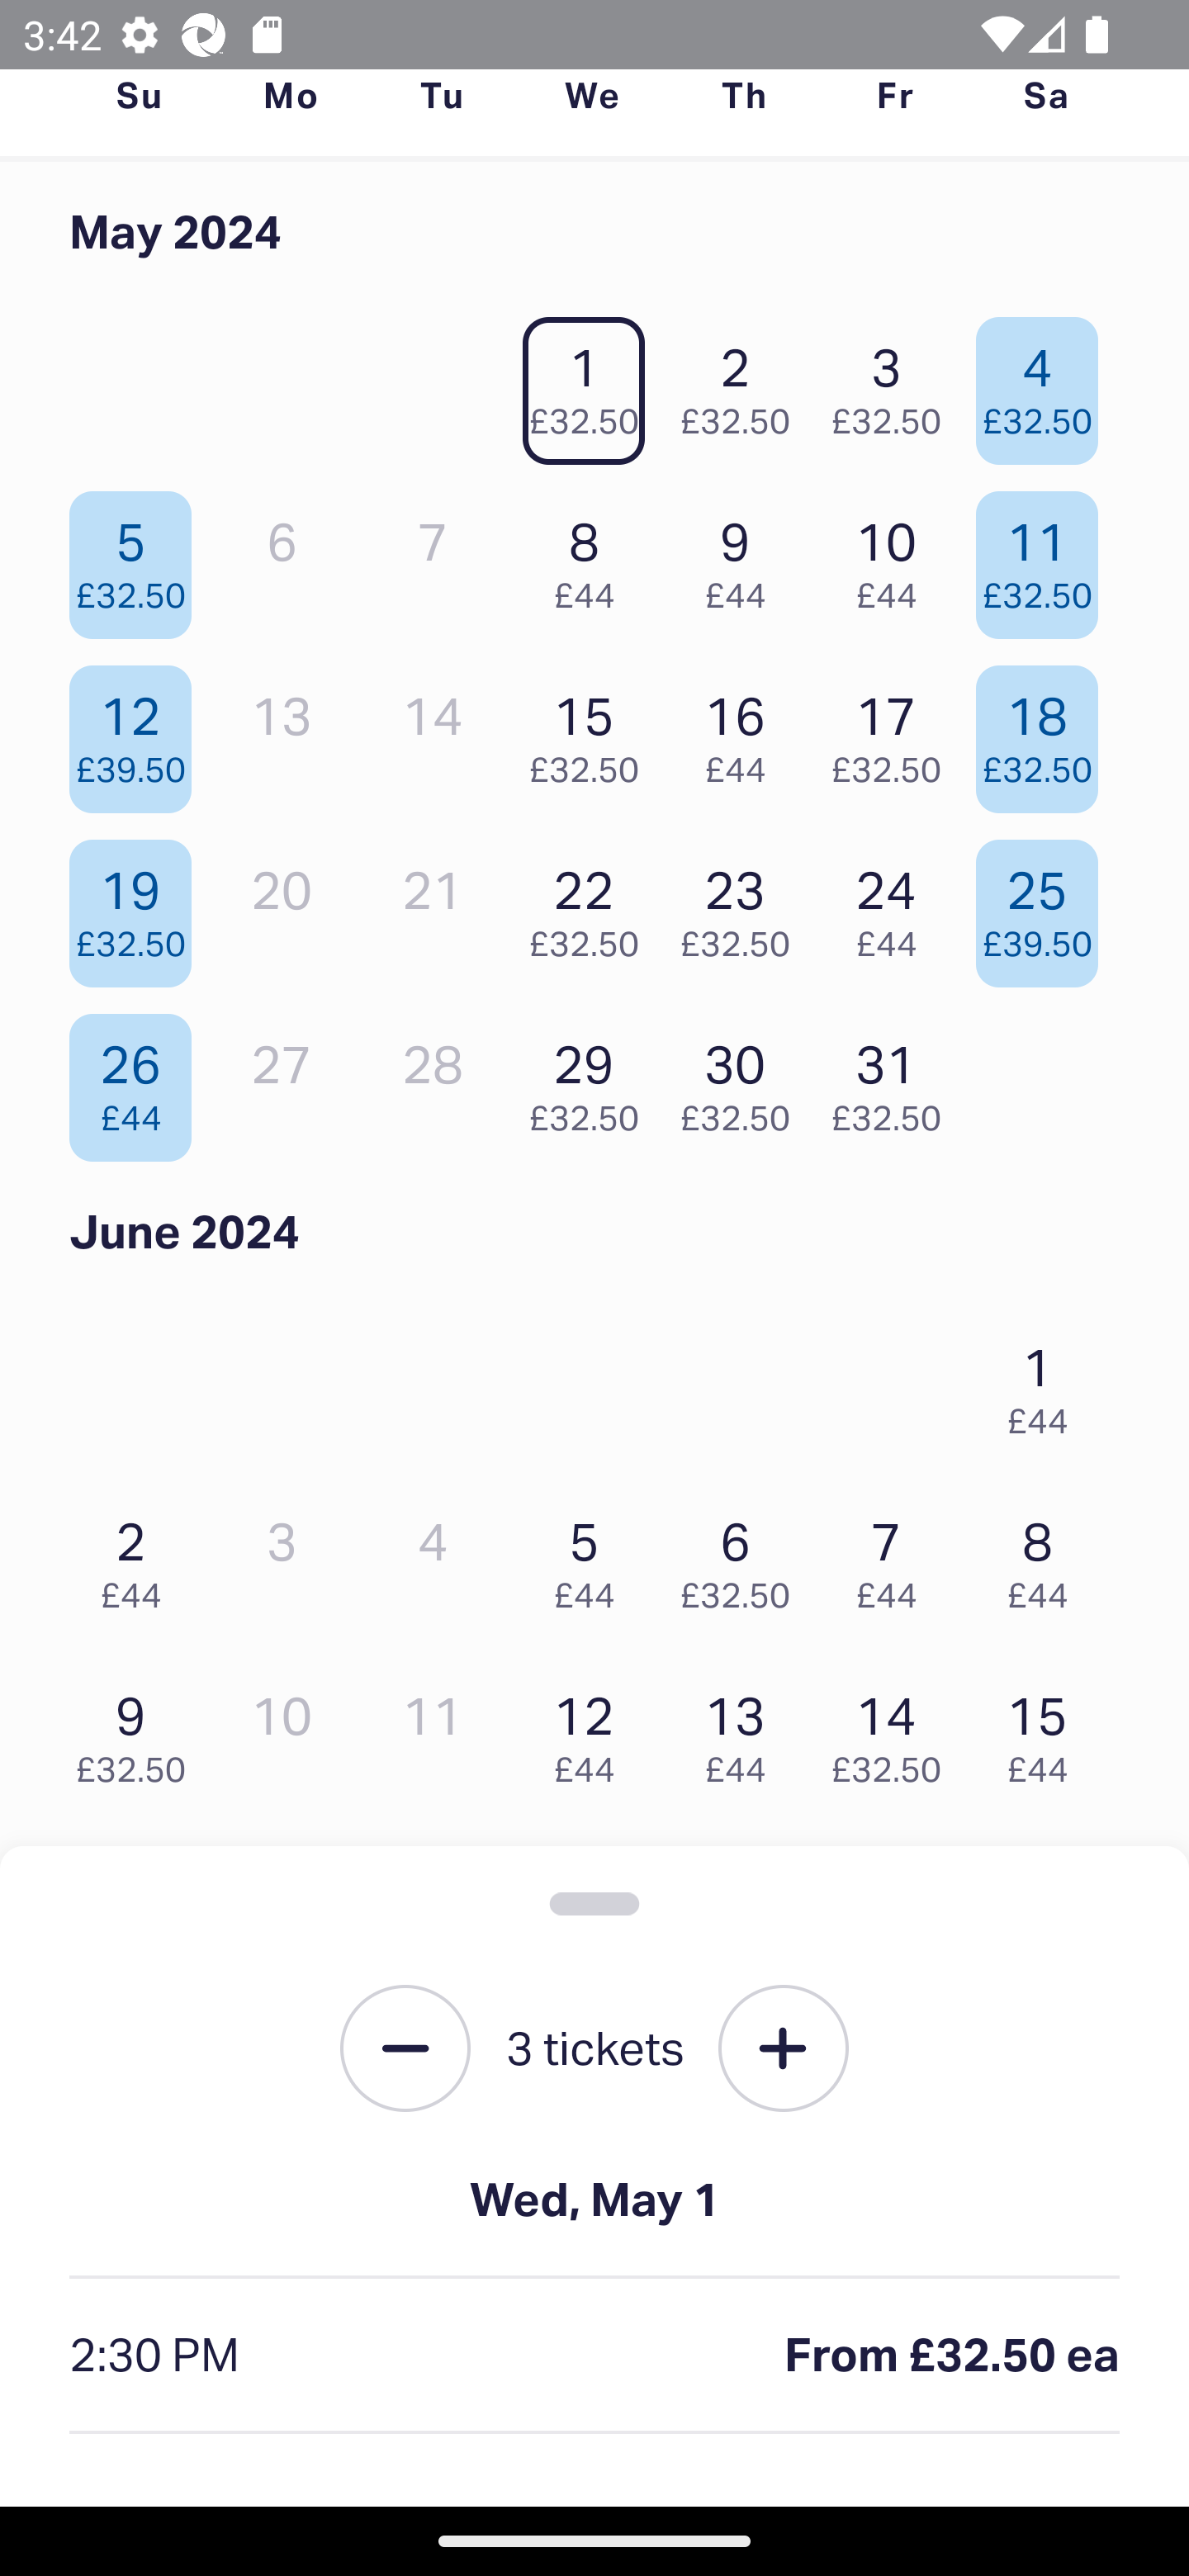  Describe the element at coordinates (139, 1732) in the screenshot. I see `9 £32.50` at that location.